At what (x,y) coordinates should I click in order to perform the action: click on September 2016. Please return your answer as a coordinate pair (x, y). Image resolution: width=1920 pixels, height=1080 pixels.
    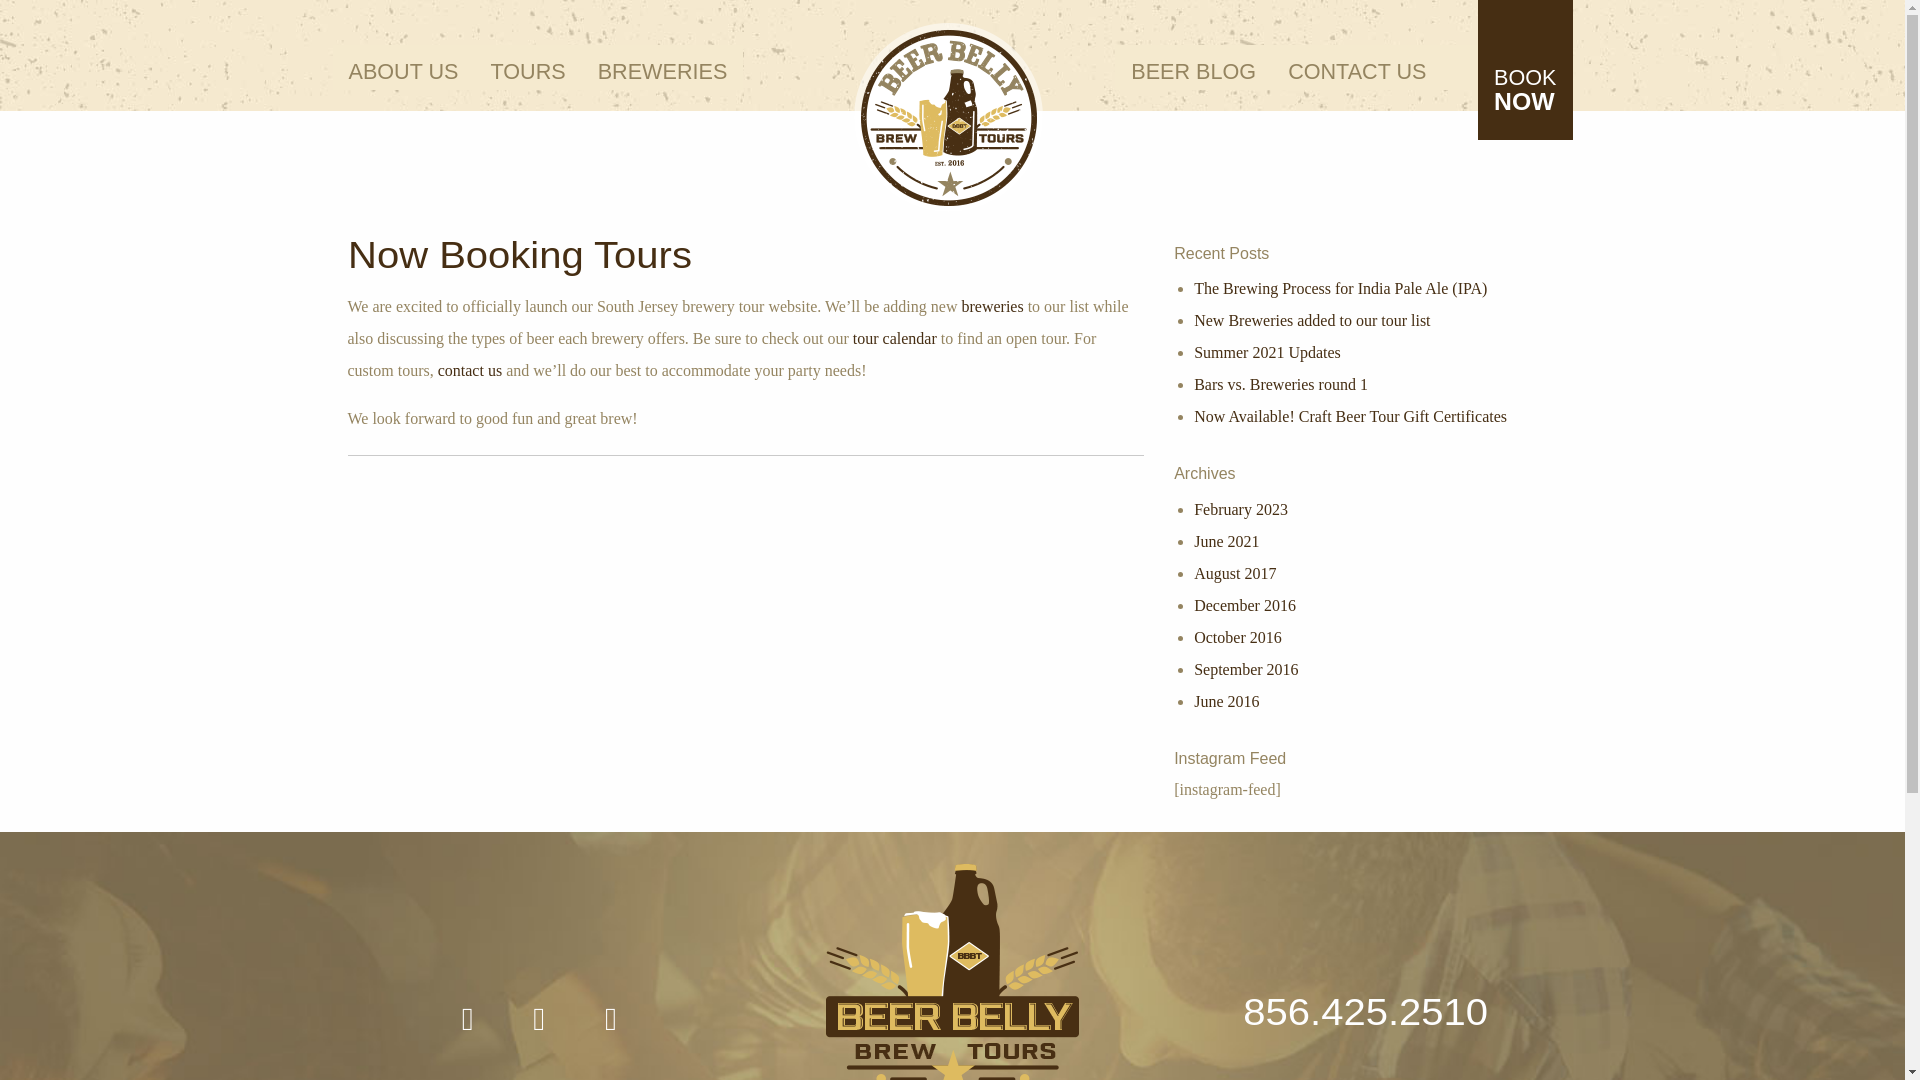
    Looking at the image, I should click on (1246, 669).